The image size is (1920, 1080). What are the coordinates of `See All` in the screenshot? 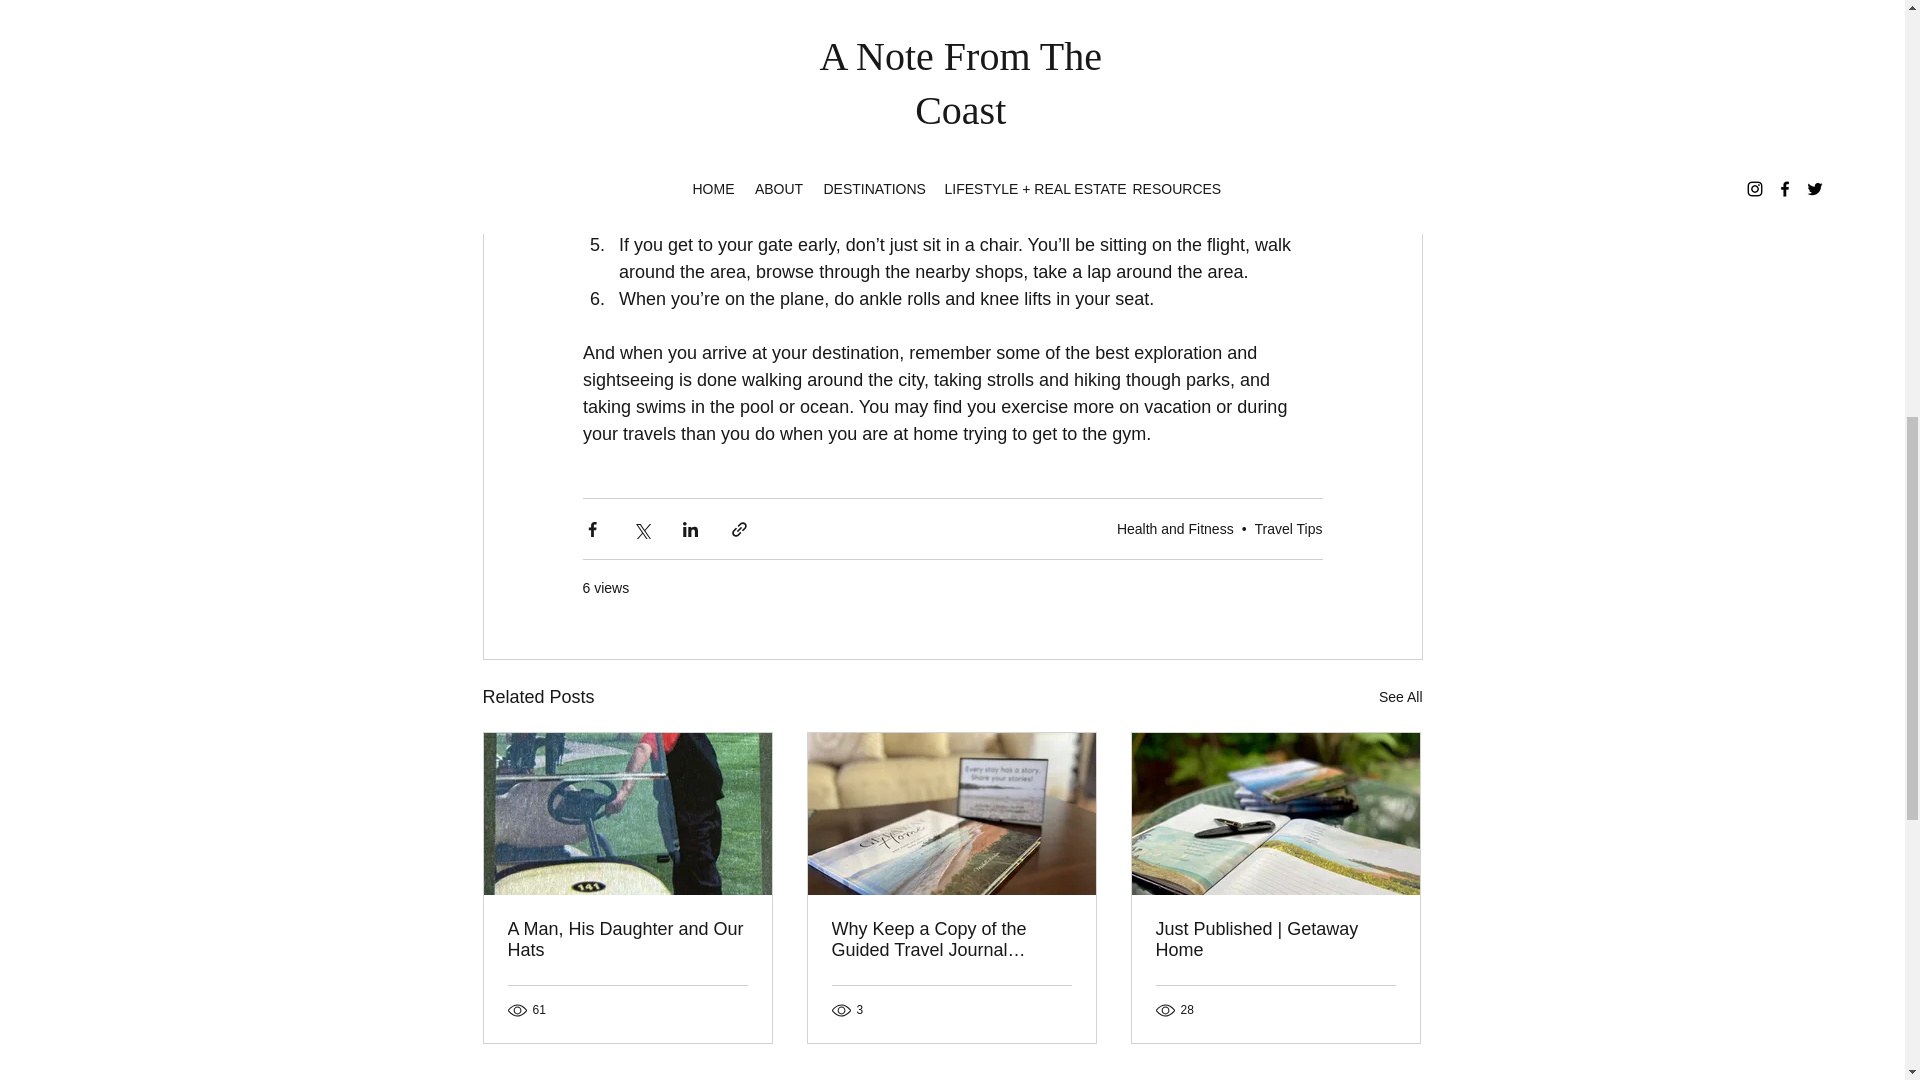 It's located at (1400, 696).